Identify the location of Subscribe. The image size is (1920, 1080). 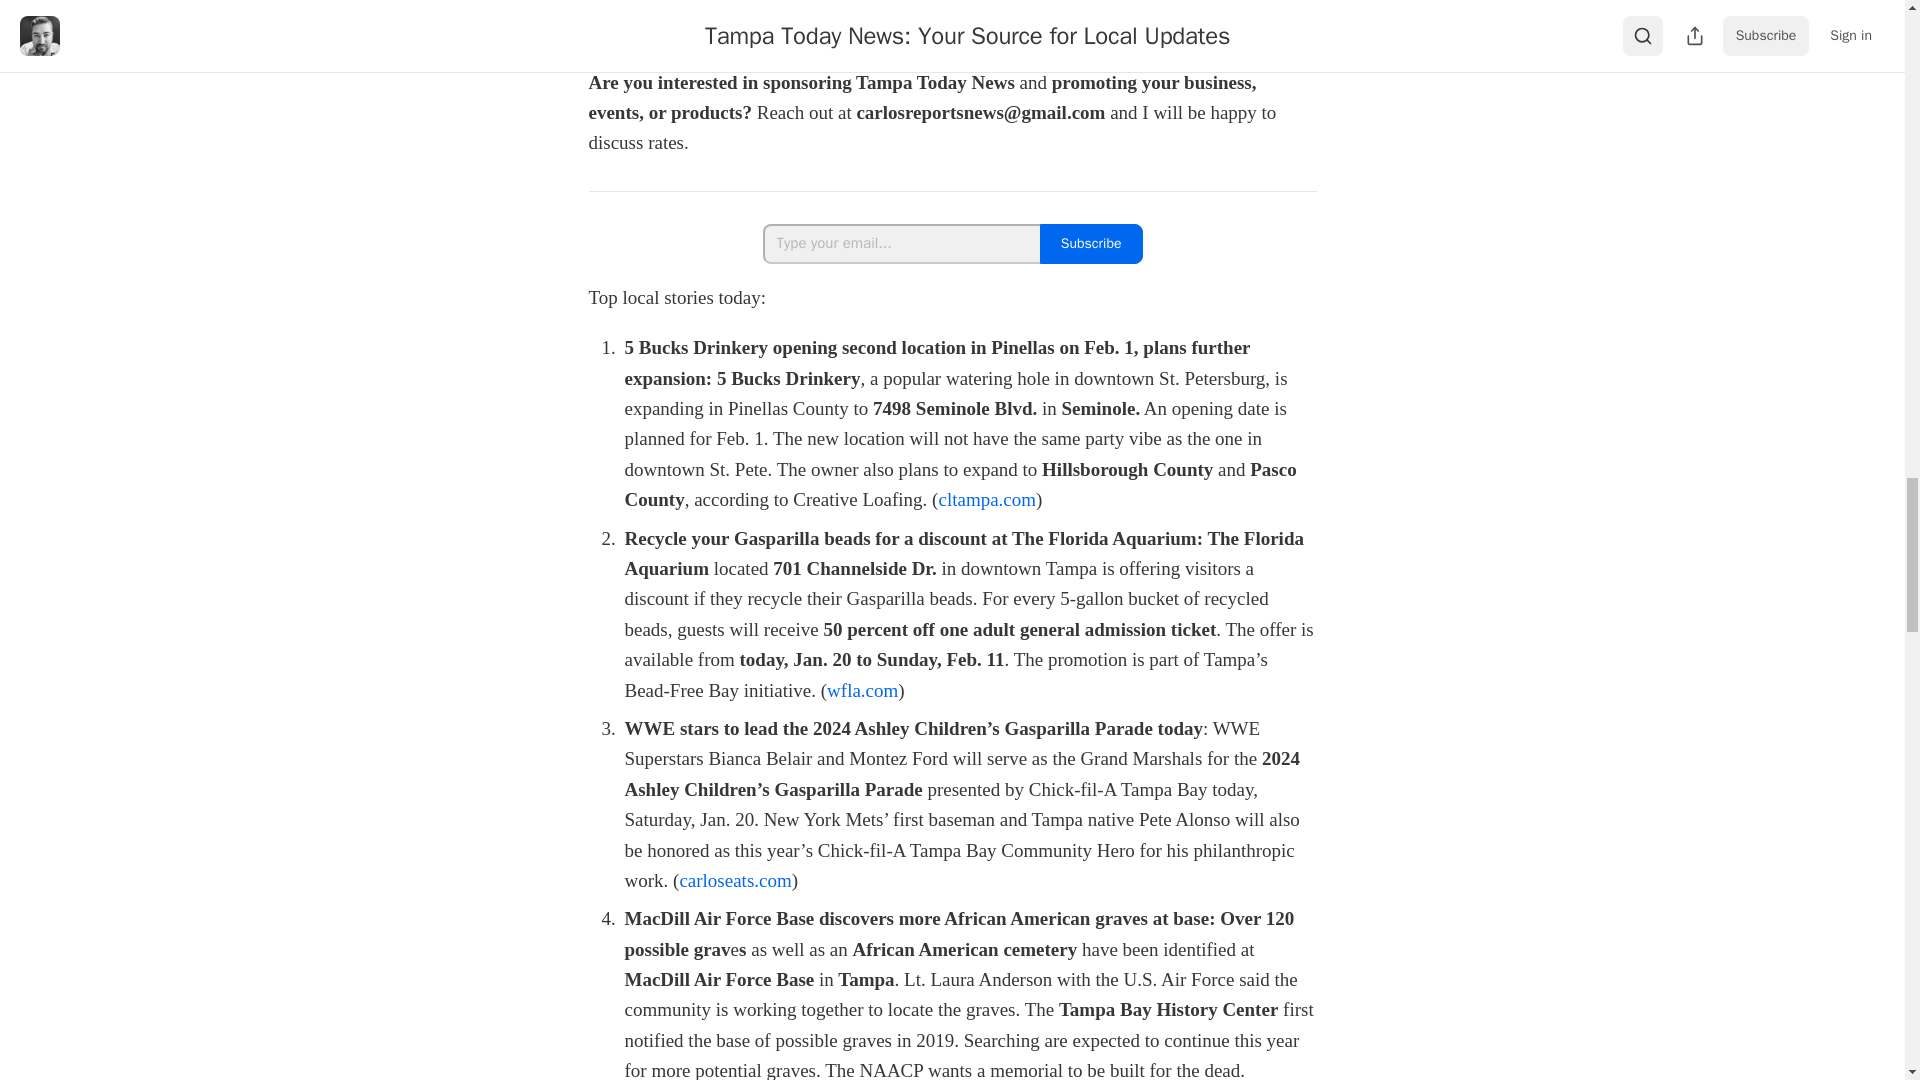
(1091, 243).